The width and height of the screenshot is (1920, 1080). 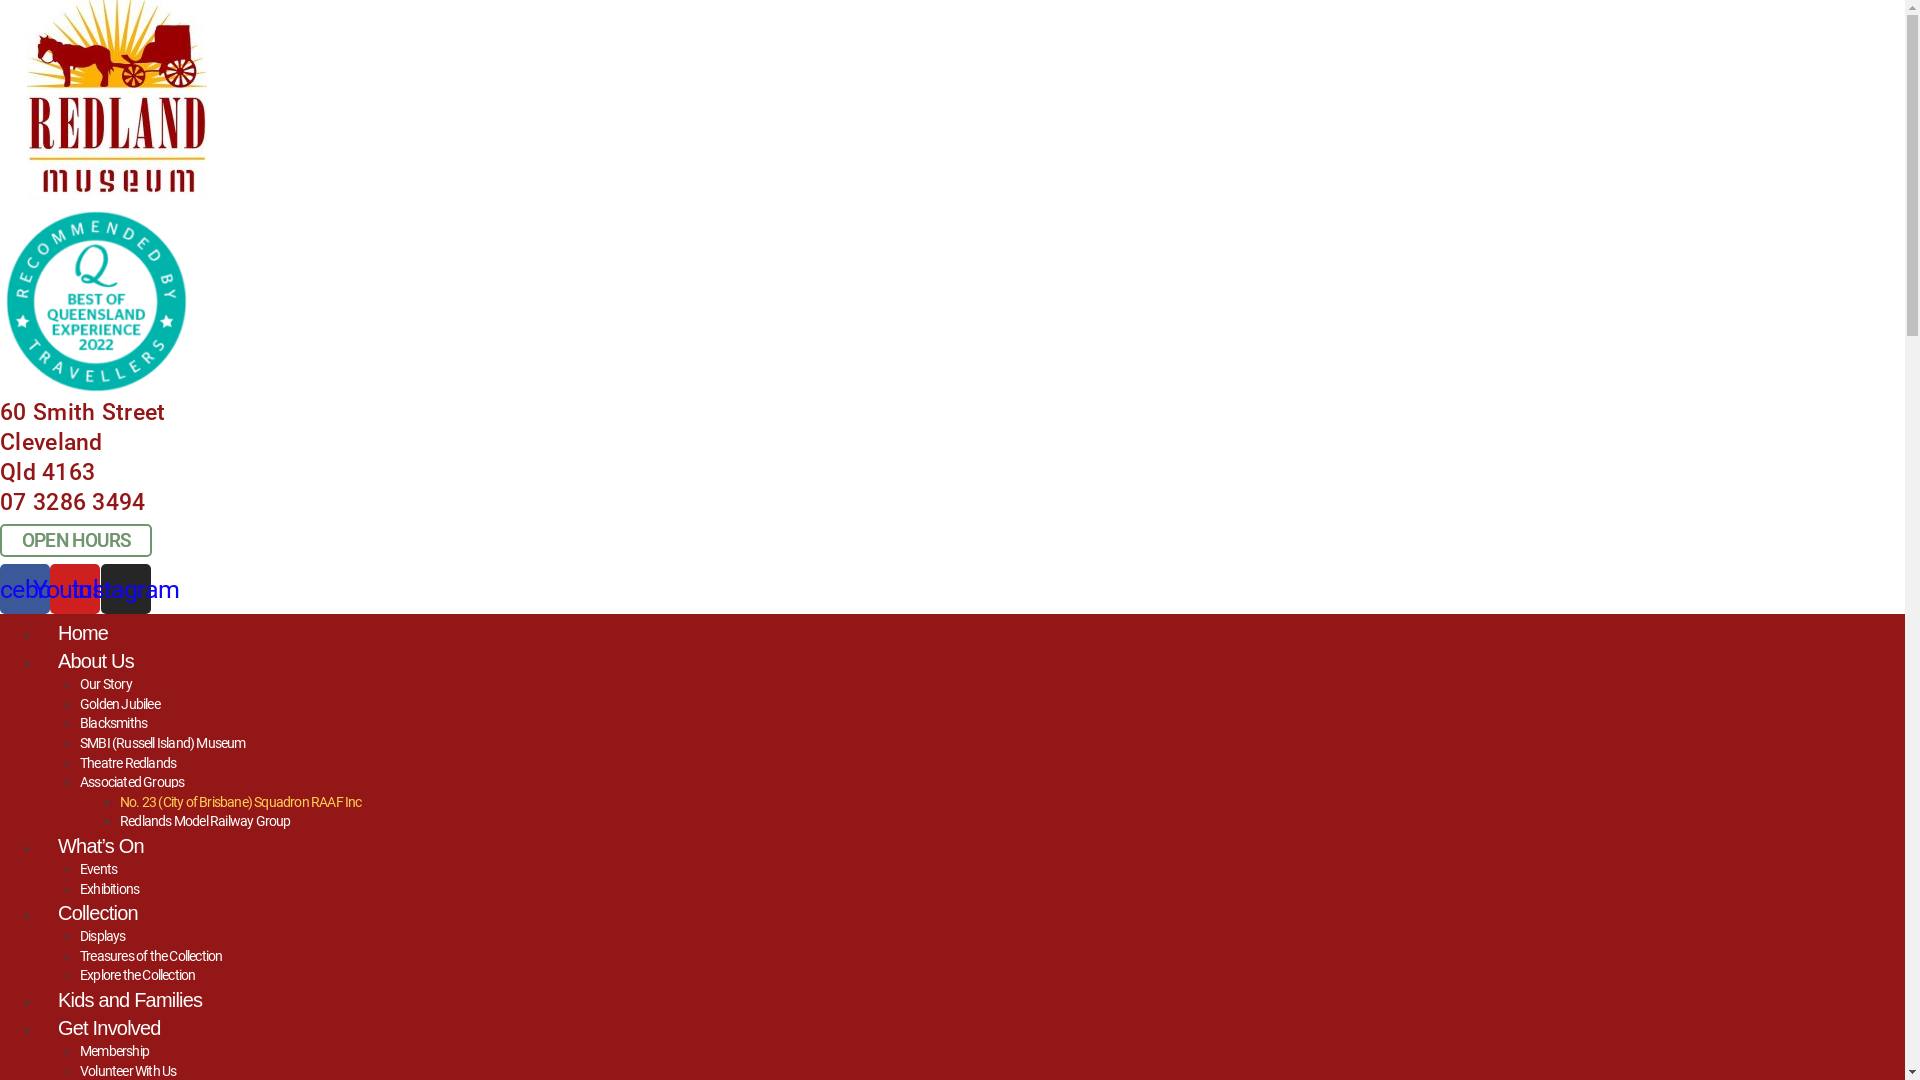 I want to click on Membership, so click(x=114, y=1051).